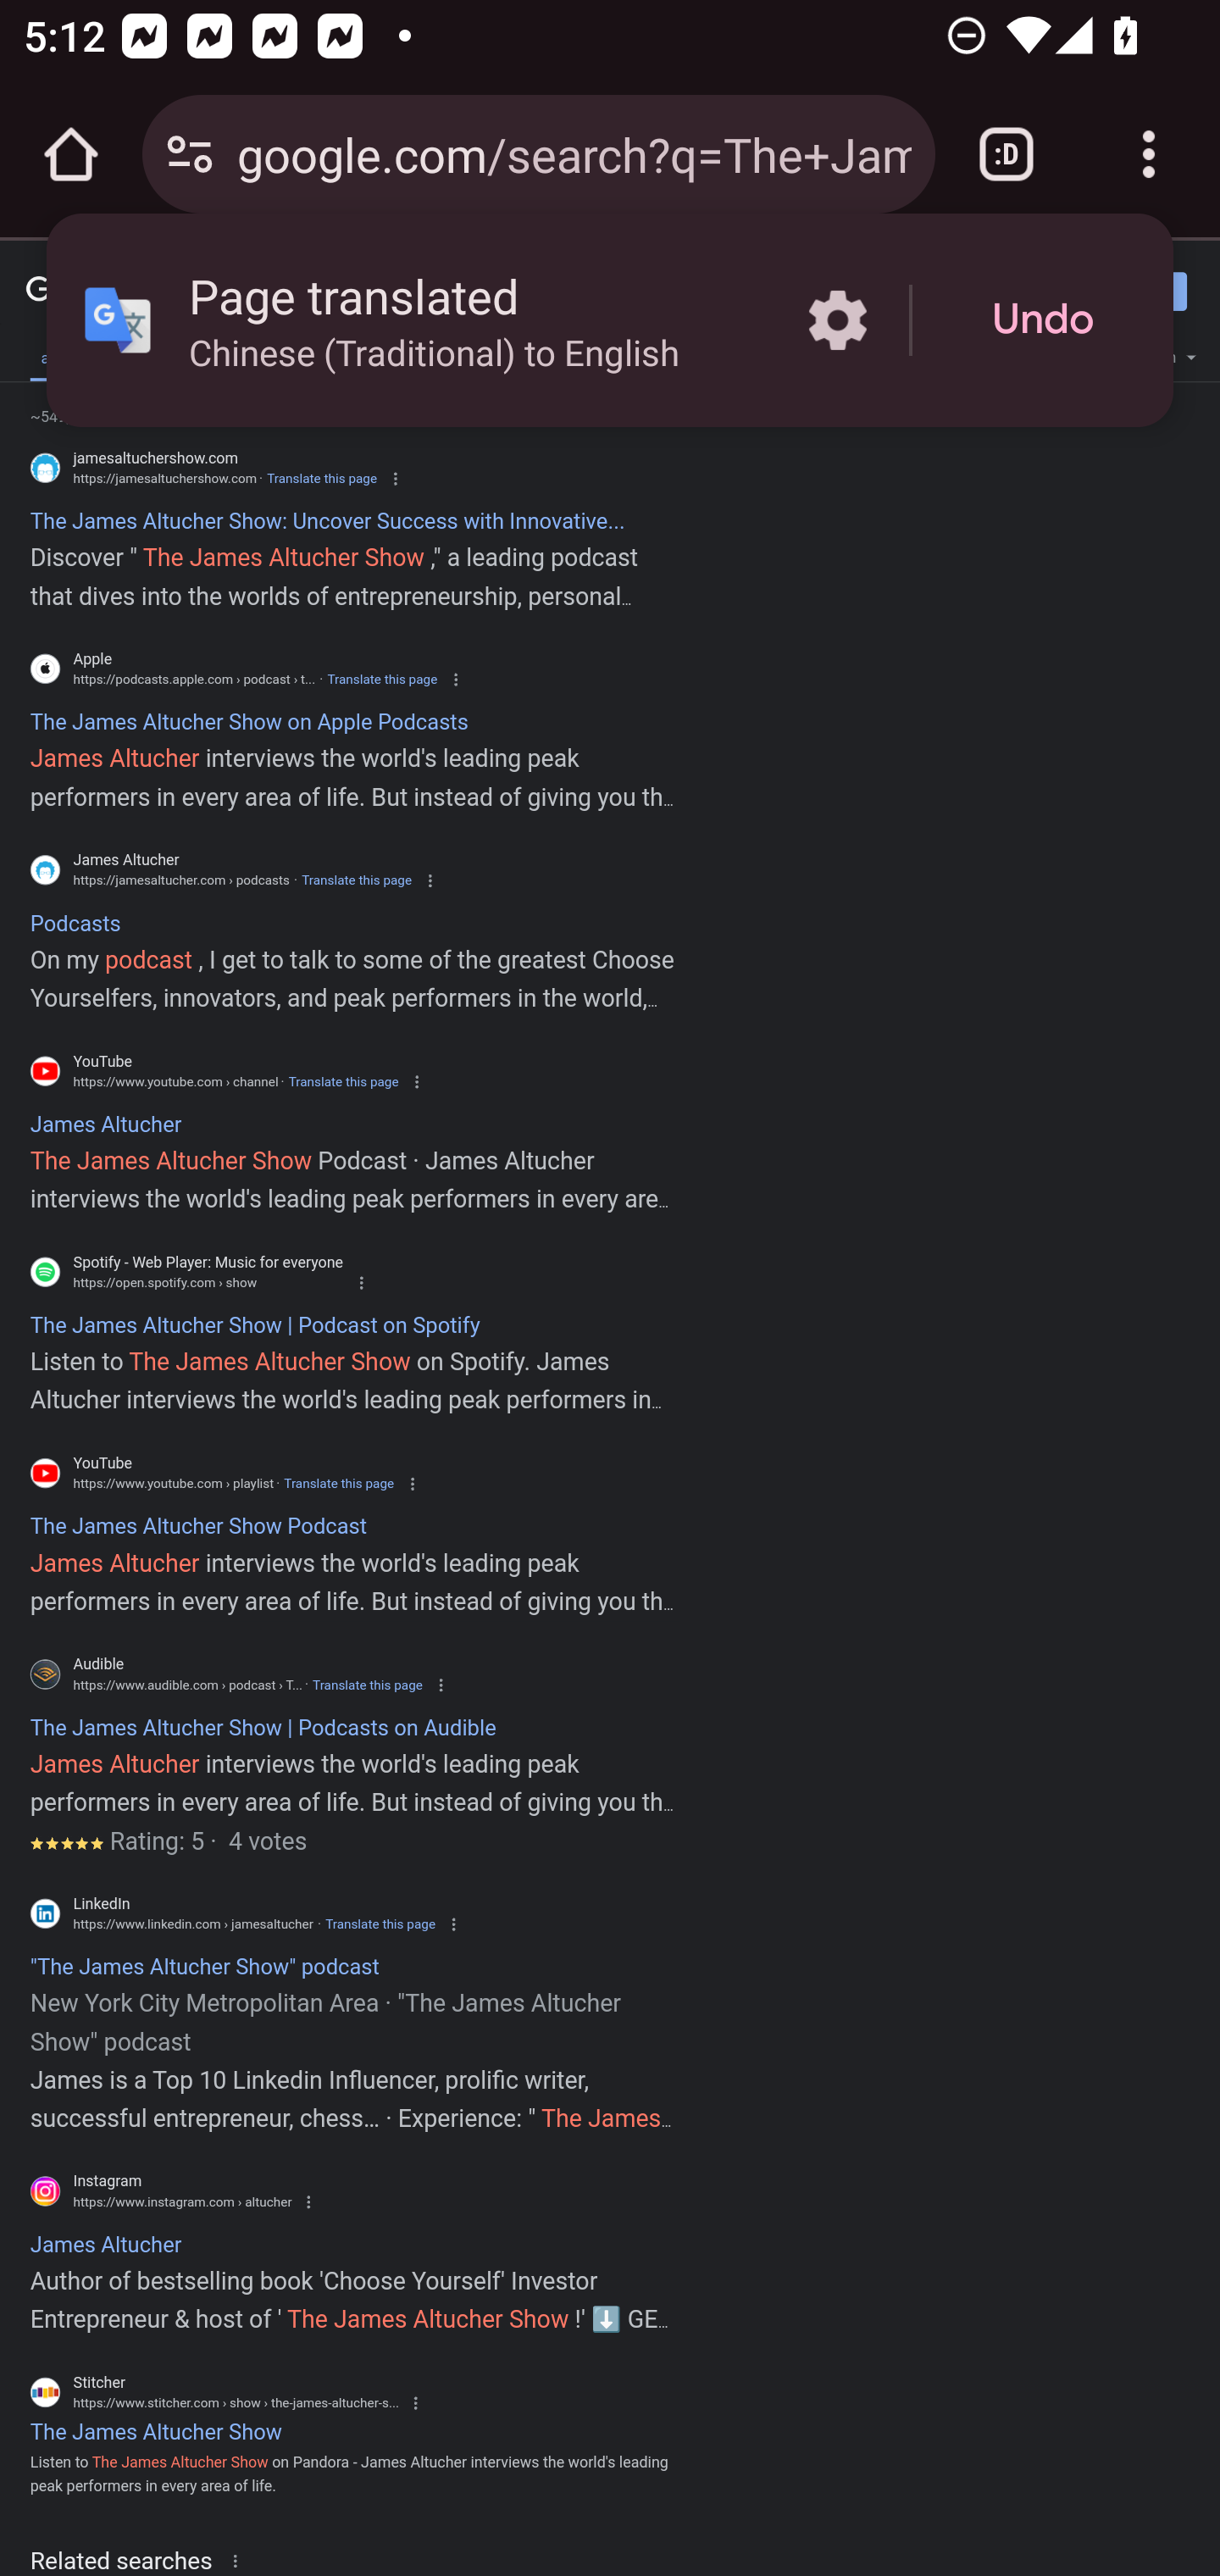 This screenshot has width=1220, height=2576. What do you see at coordinates (71, 154) in the screenshot?
I see `Open the home page` at bounding box center [71, 154].